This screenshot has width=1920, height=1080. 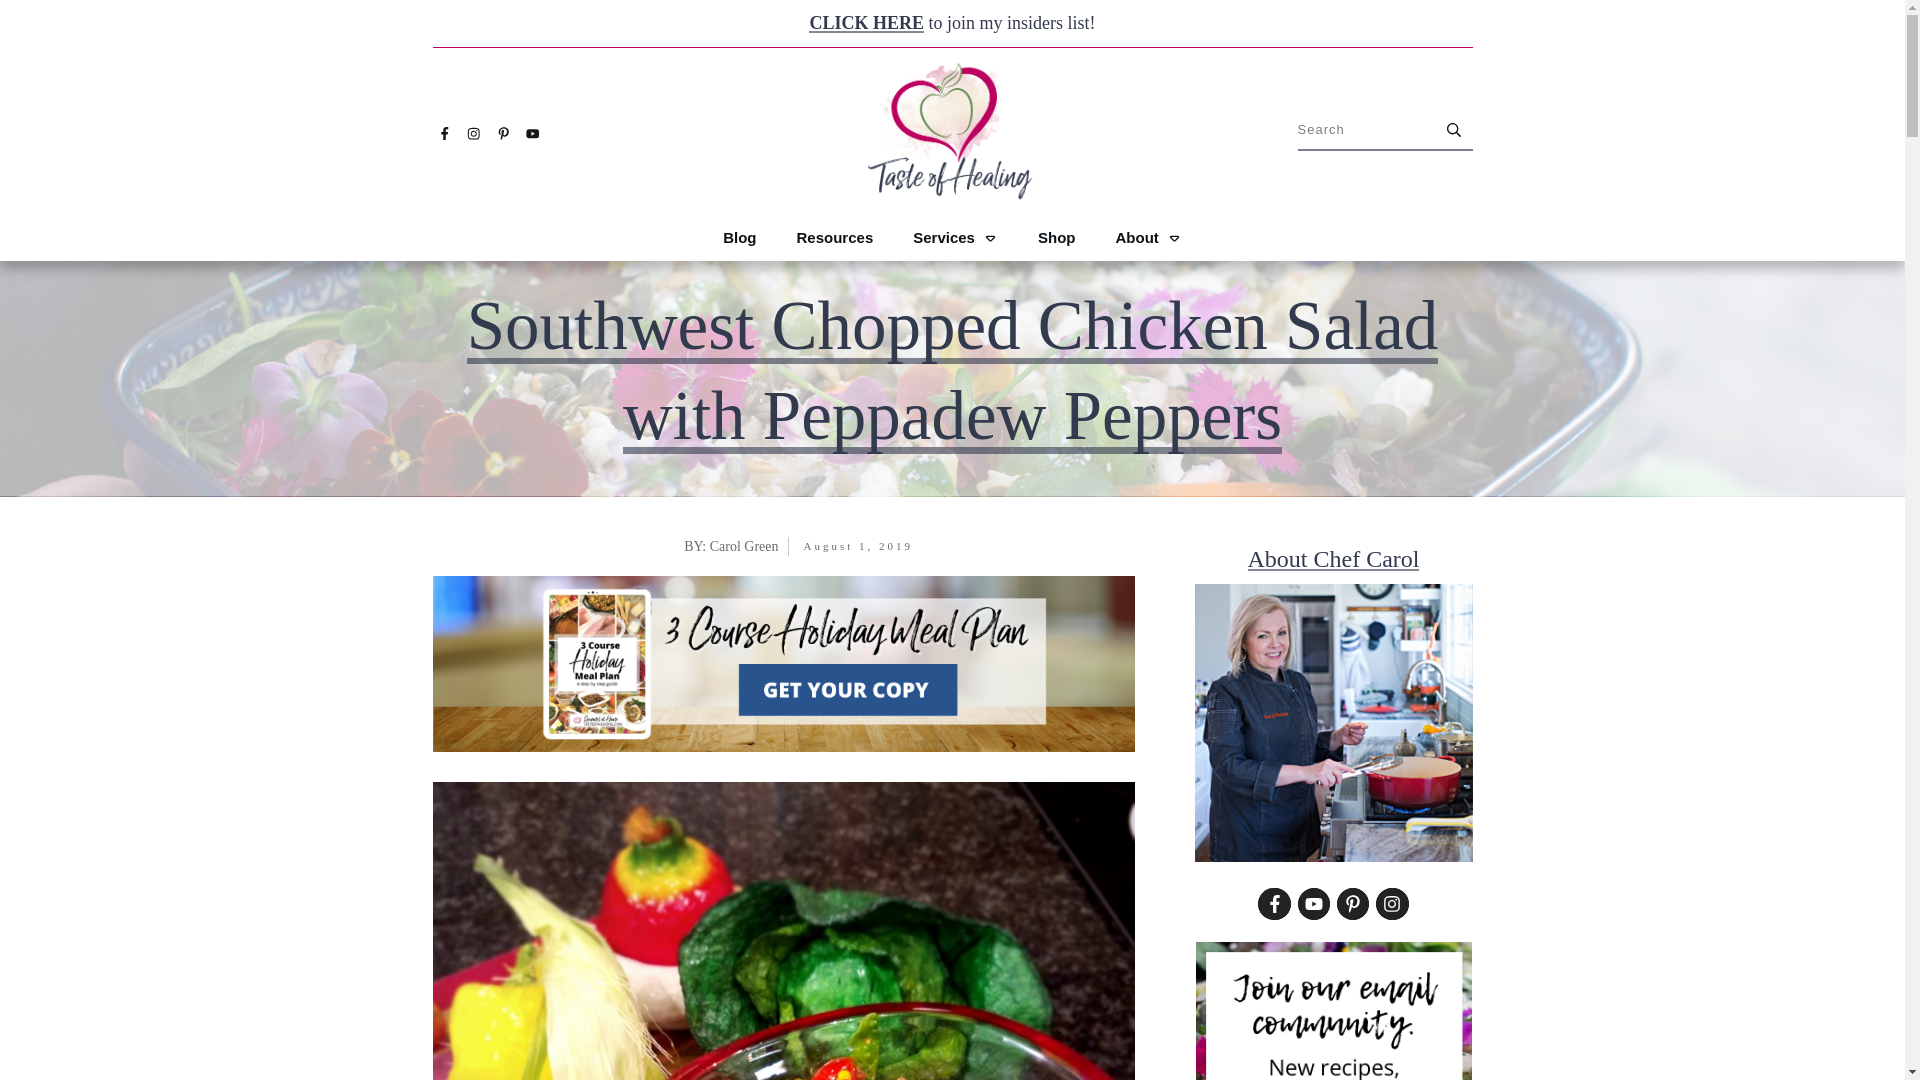 I want to click on Services, so click(x=956, y=237).